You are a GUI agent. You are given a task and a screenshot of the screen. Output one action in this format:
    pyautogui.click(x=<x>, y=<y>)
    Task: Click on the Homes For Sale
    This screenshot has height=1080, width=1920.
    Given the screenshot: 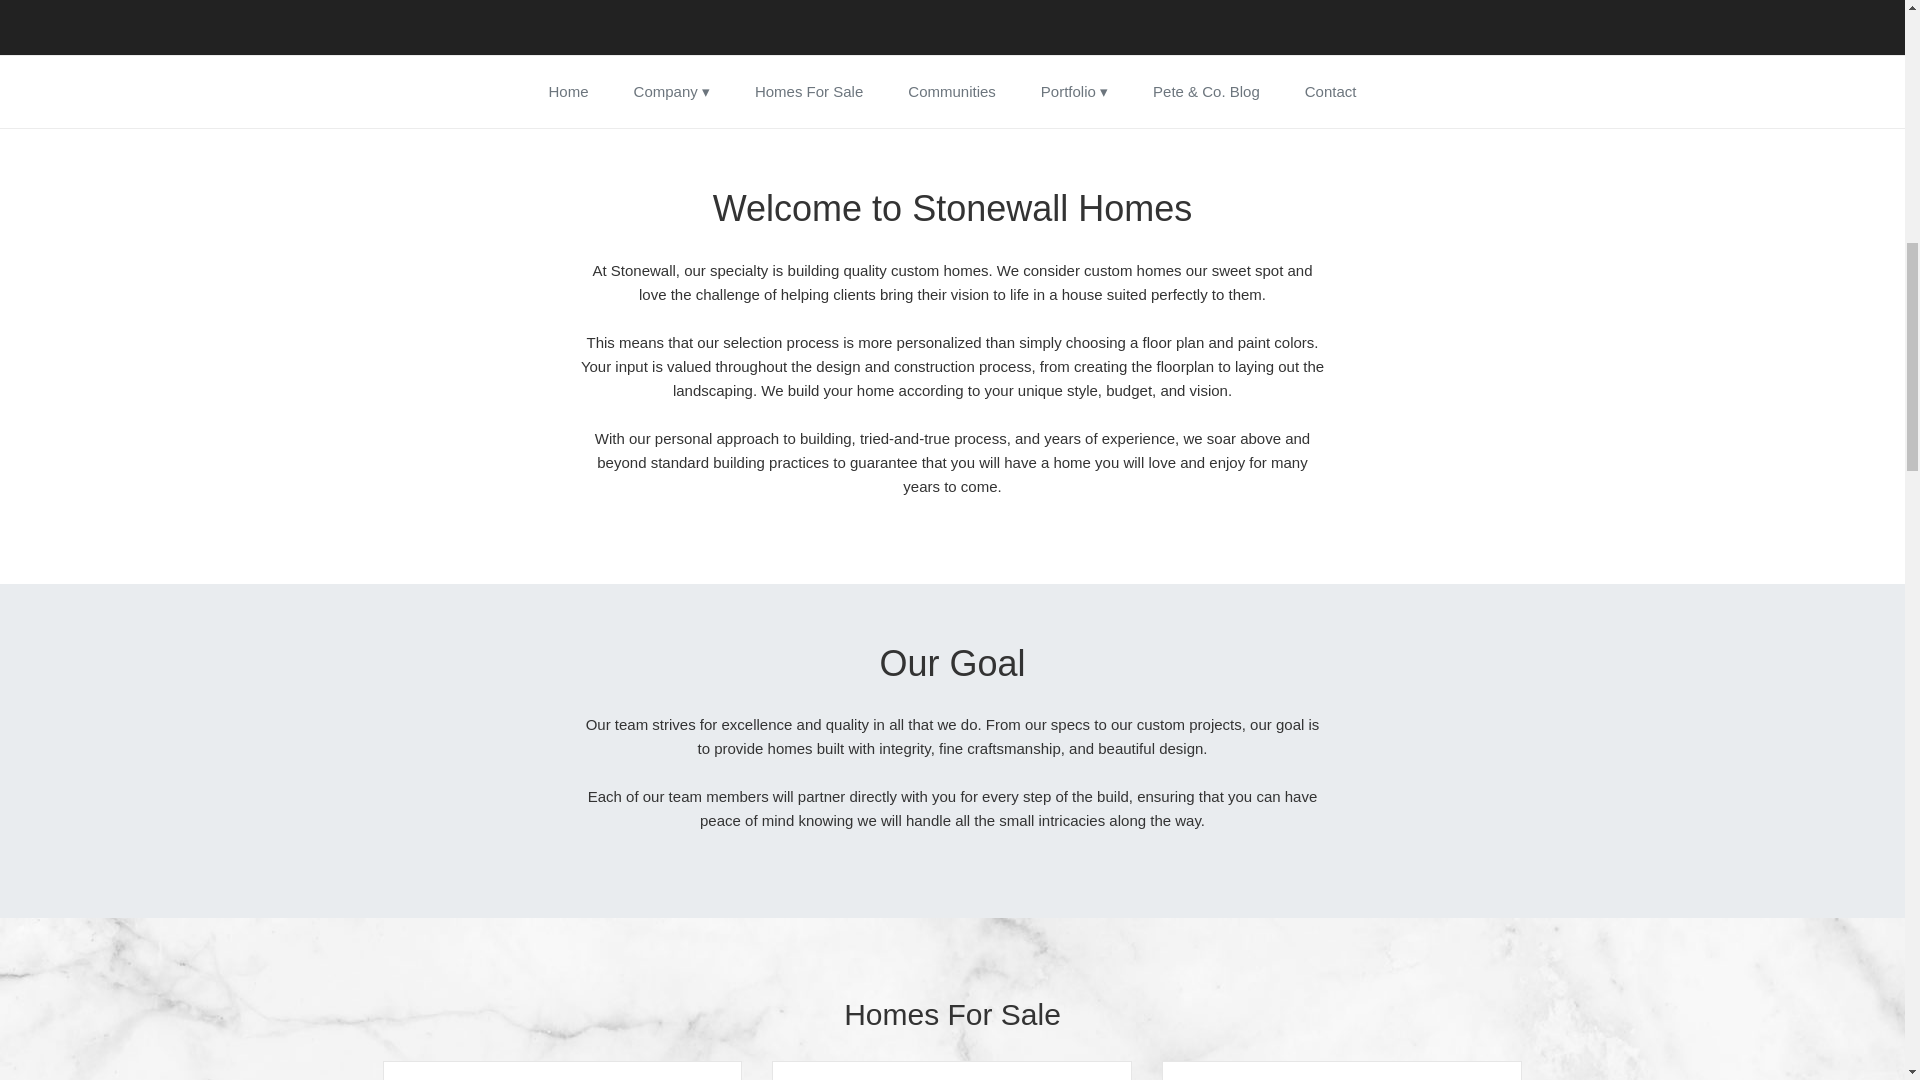 What is the action you would take?
    pyautogui.click(x=808, y=92)
    